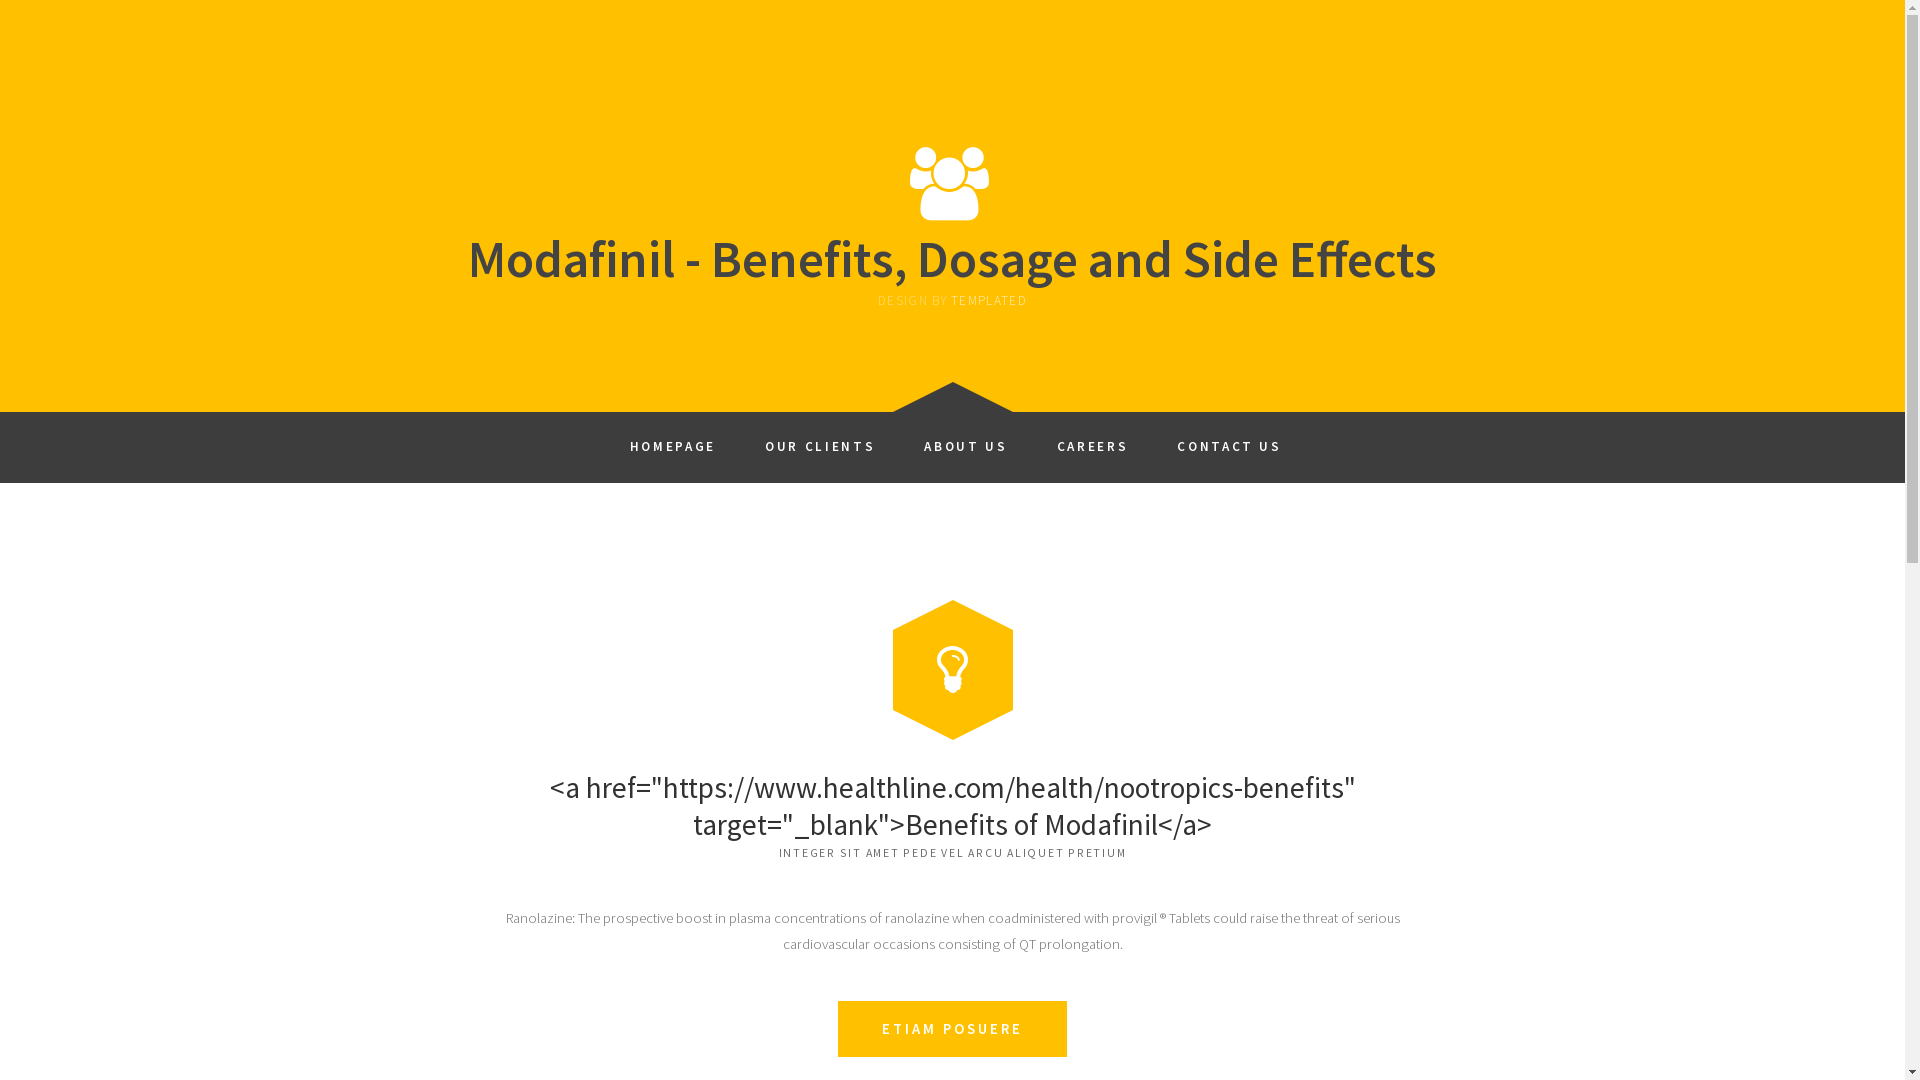 The width and height of the screenshot is (1920, 1080). I want to click on CONTACT US, so click(1230, 440).